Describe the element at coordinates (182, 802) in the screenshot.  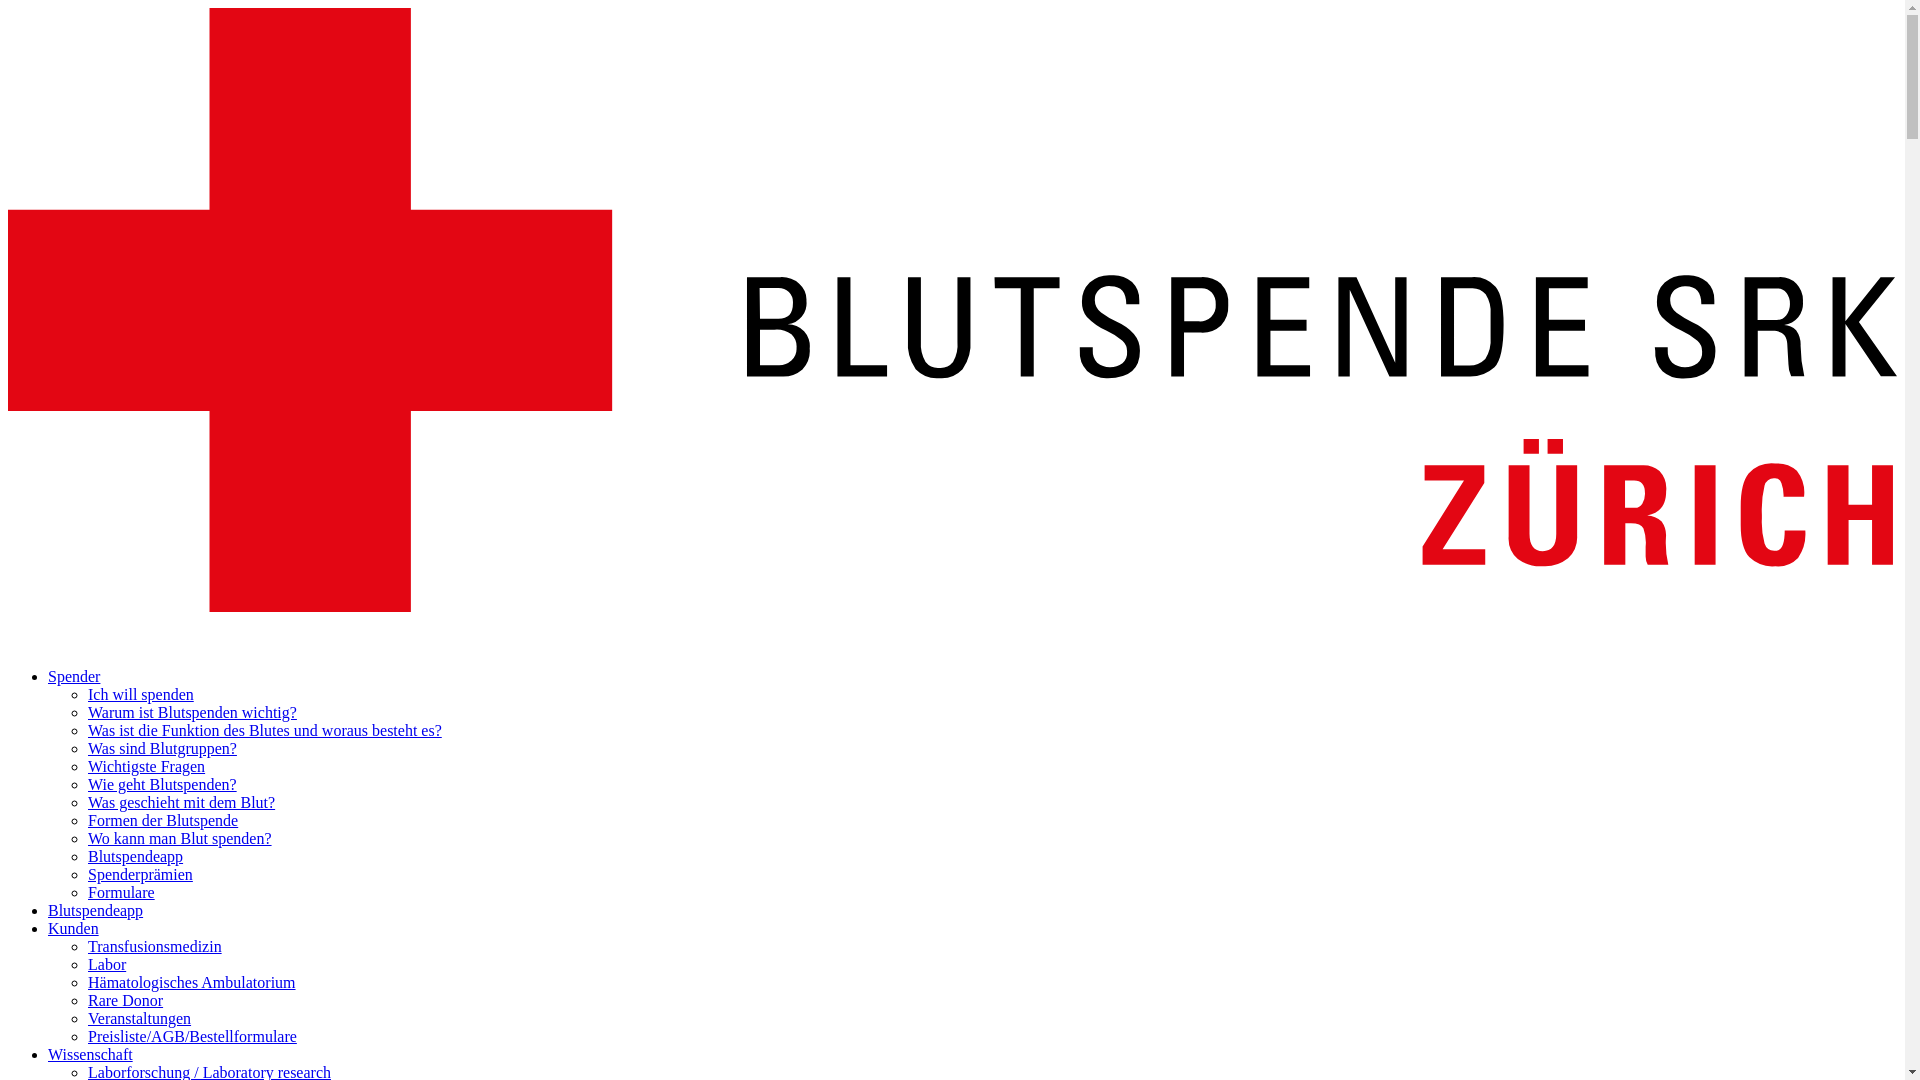
I see `Was geschieht mit dem Blut?` at that location.